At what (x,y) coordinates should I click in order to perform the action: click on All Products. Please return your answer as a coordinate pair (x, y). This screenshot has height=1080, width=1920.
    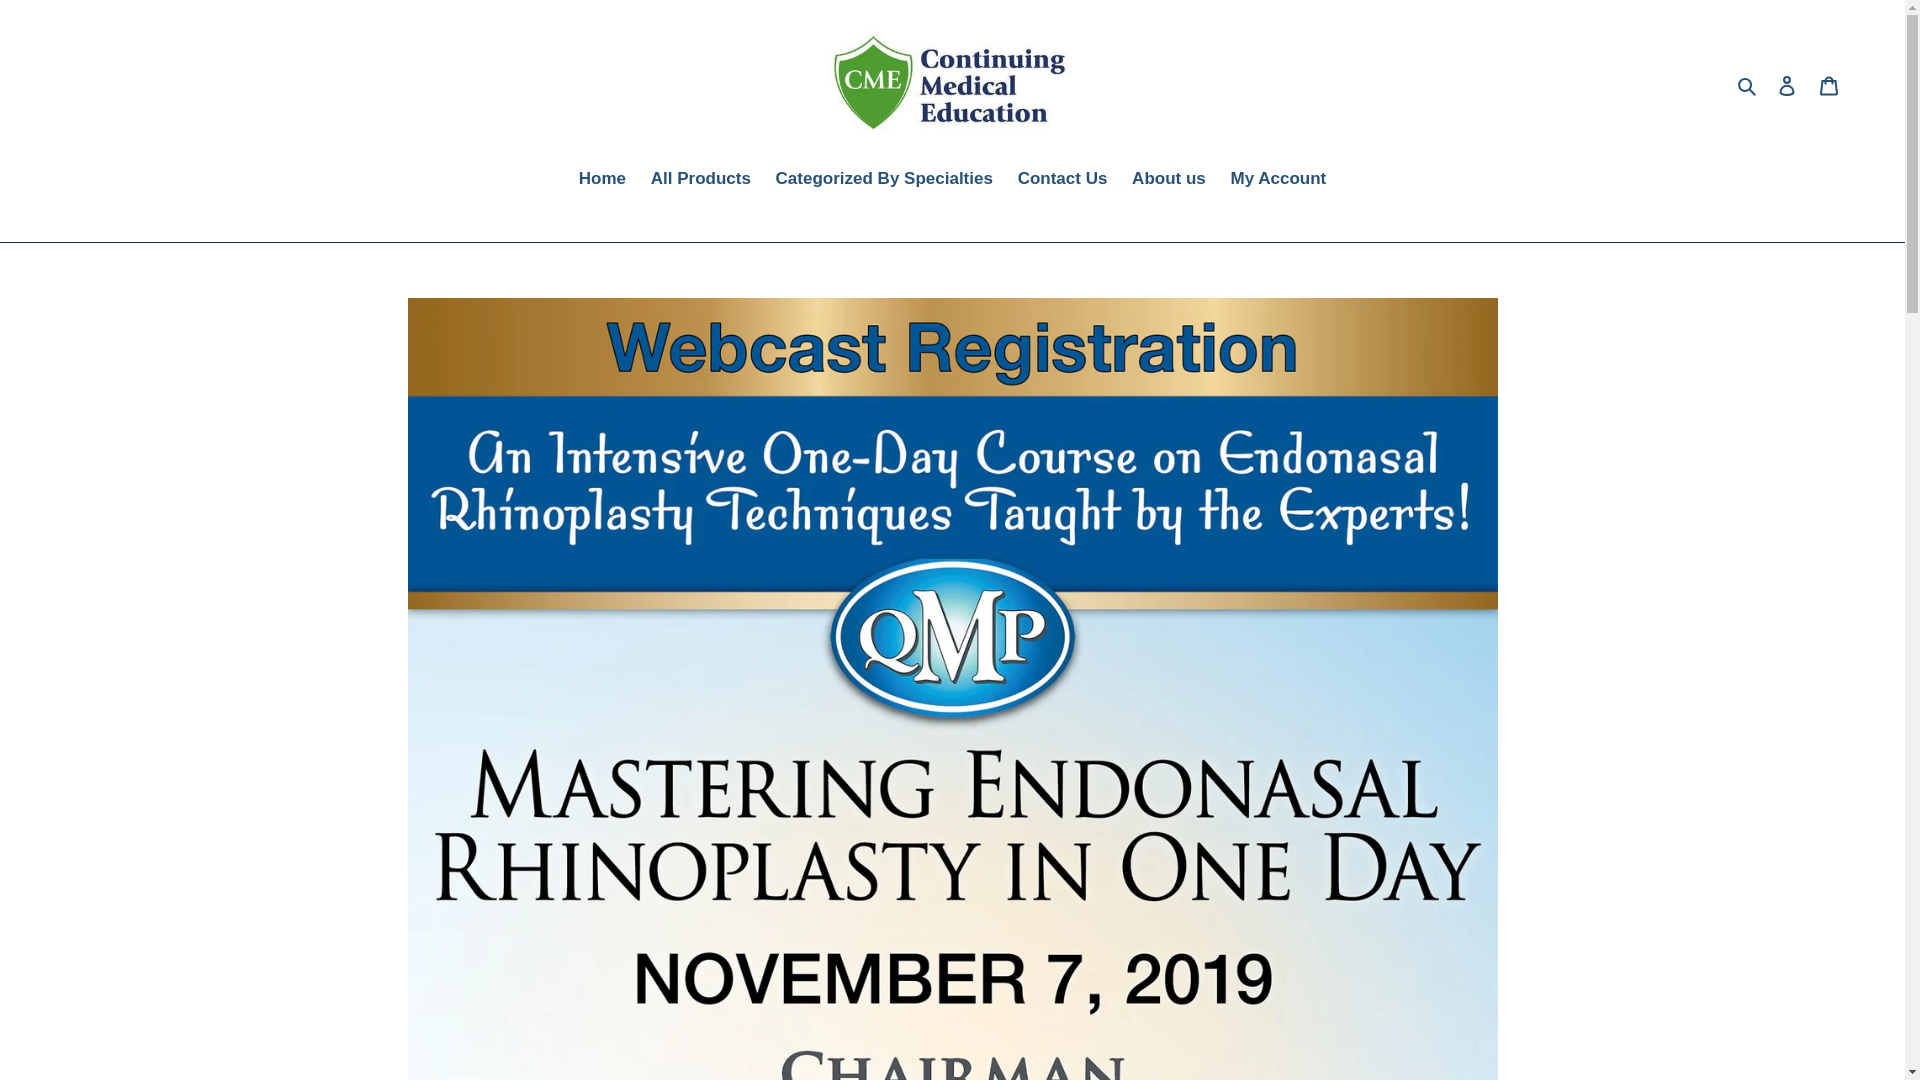
    Looking at the image, I should click on (700, 180).